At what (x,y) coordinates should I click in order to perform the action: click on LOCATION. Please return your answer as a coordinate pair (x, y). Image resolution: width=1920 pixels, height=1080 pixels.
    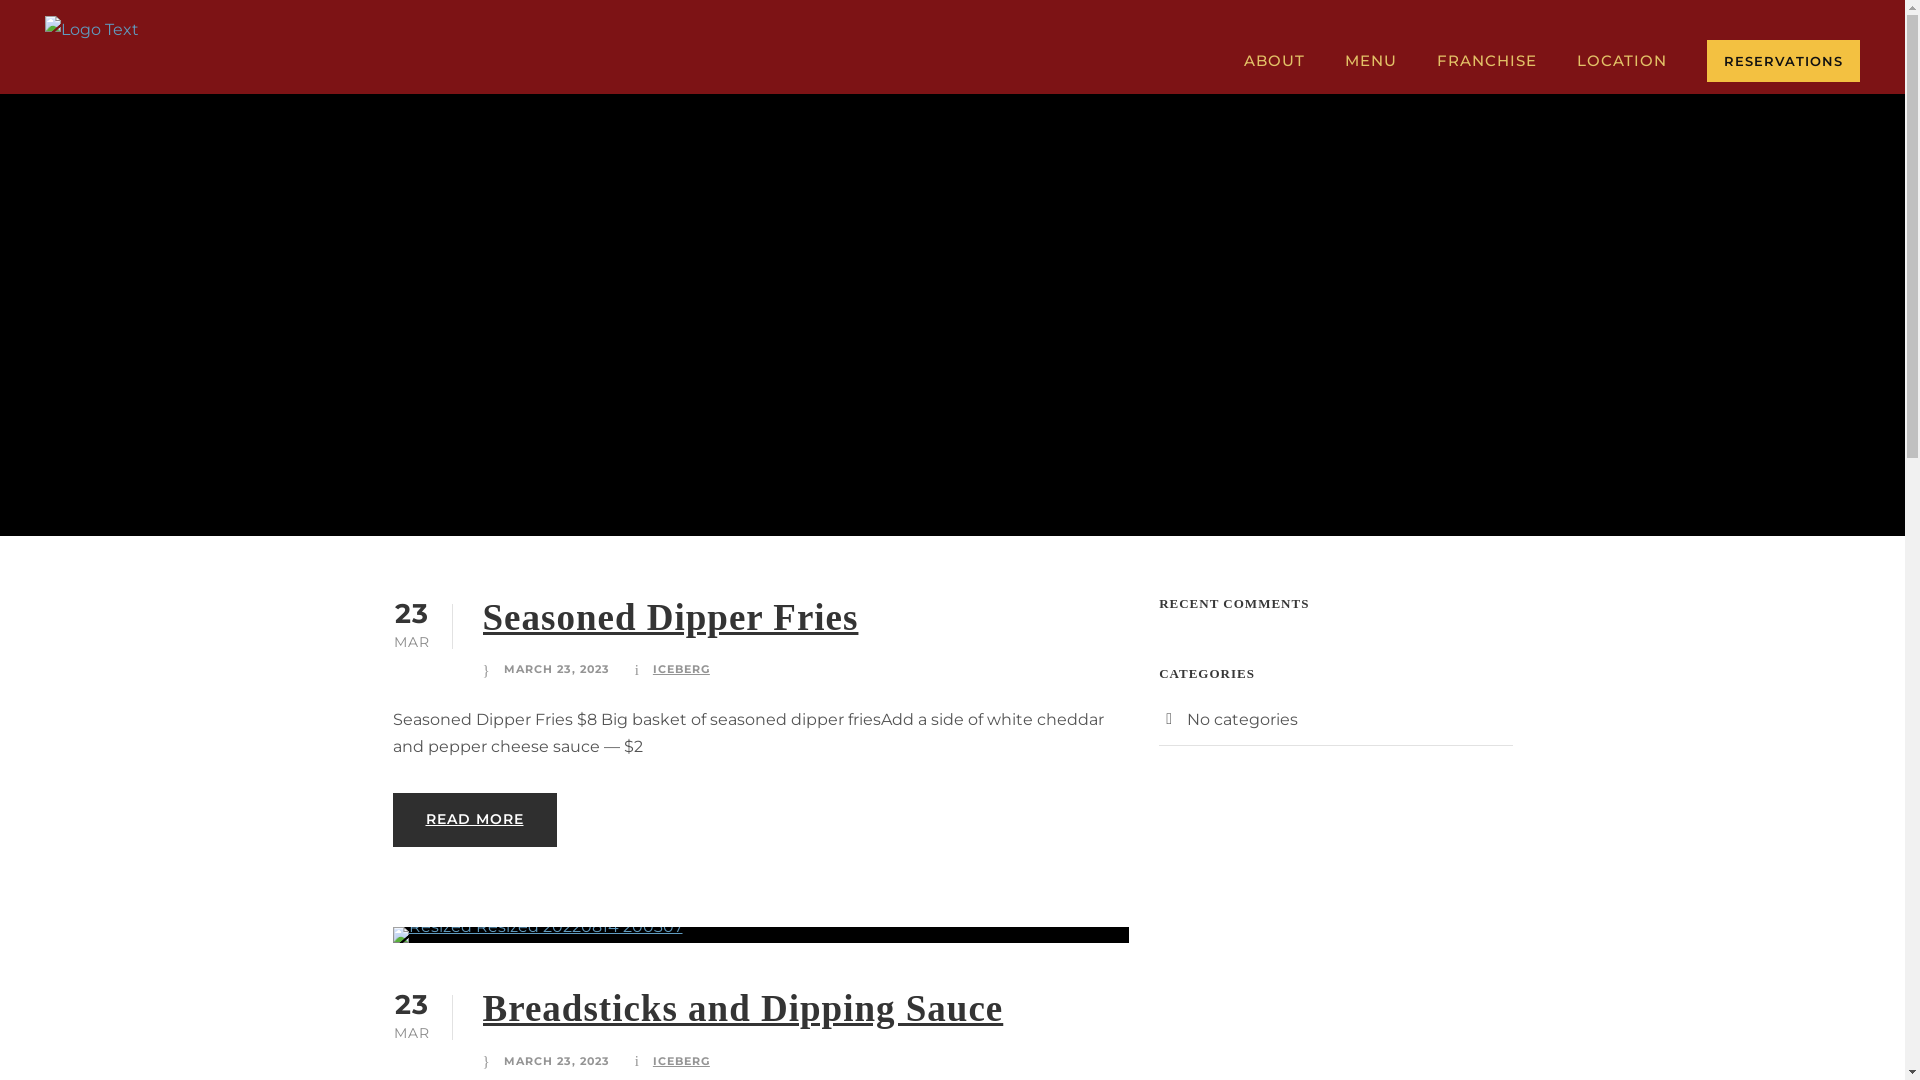
    Looking at the image, I should click on (1622, 71).